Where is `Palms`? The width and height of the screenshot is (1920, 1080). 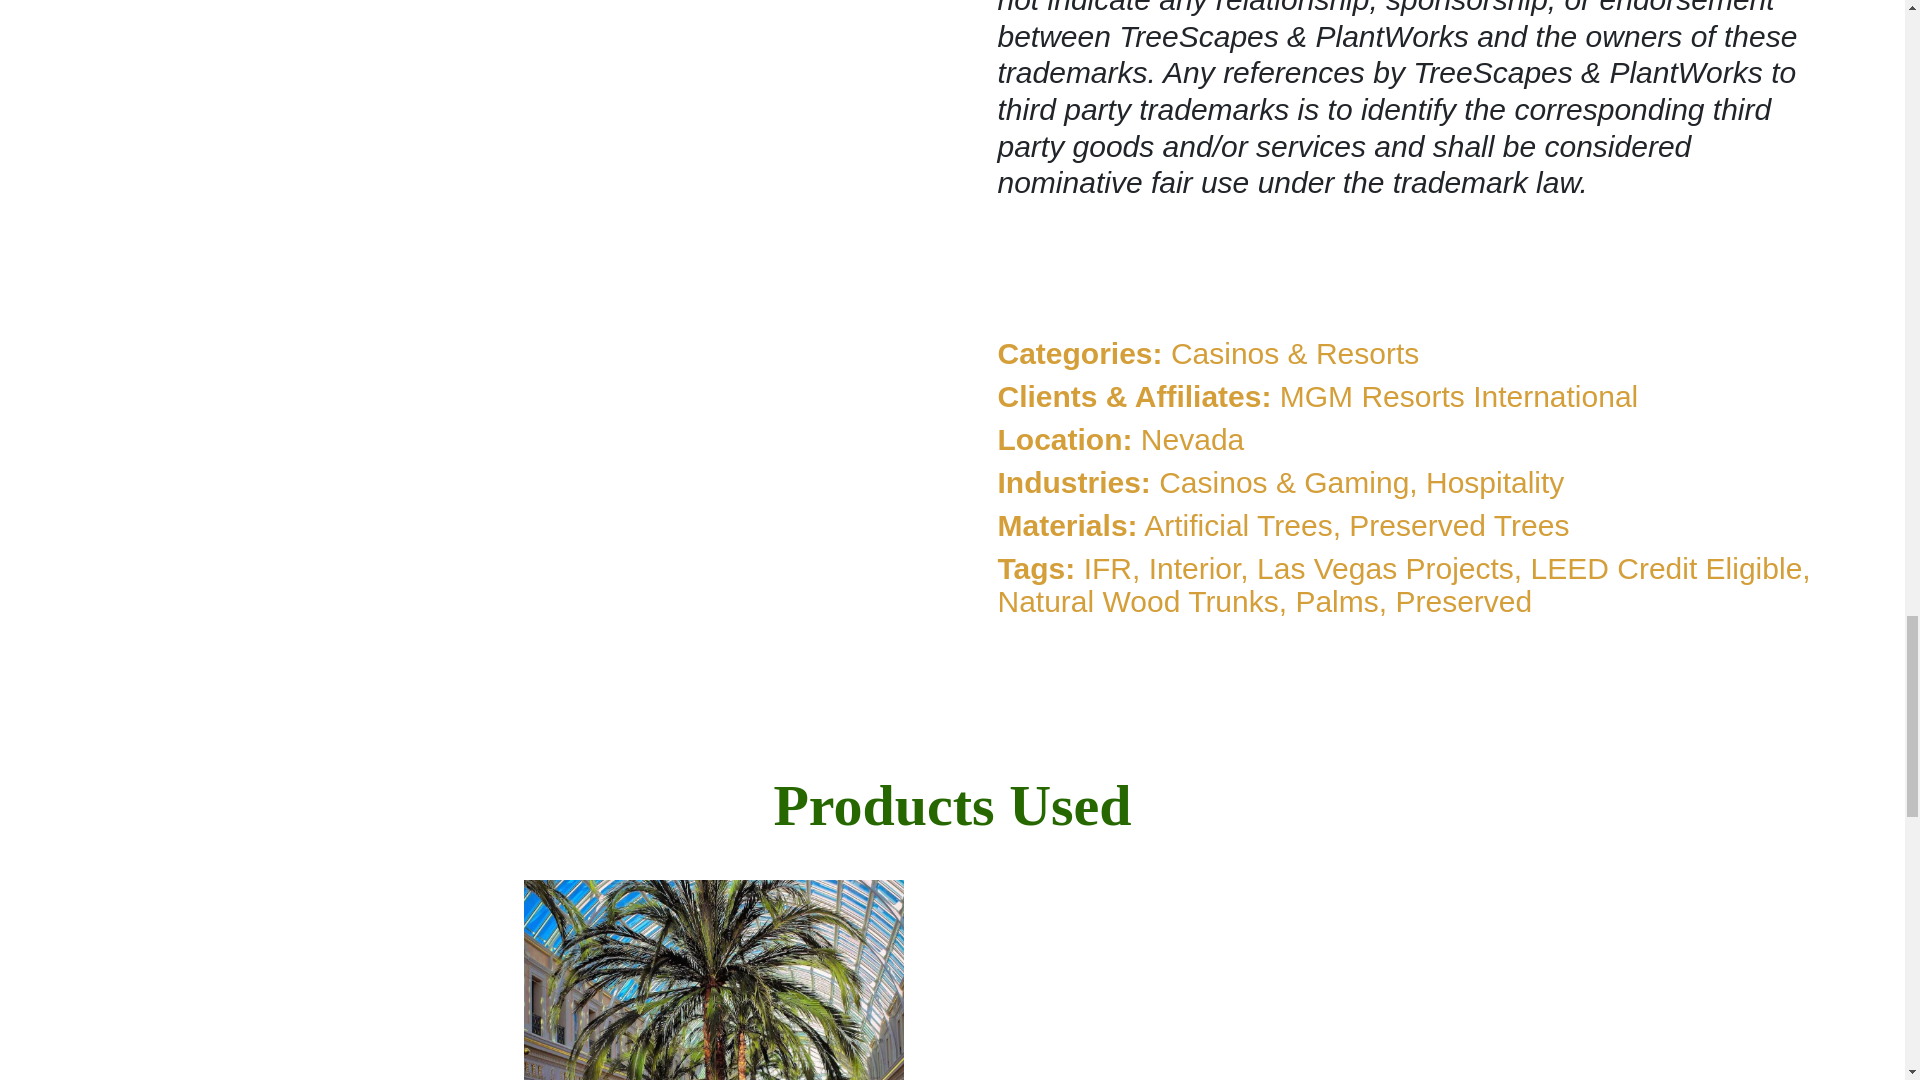 Palms is located at coordinates (1336, 601).